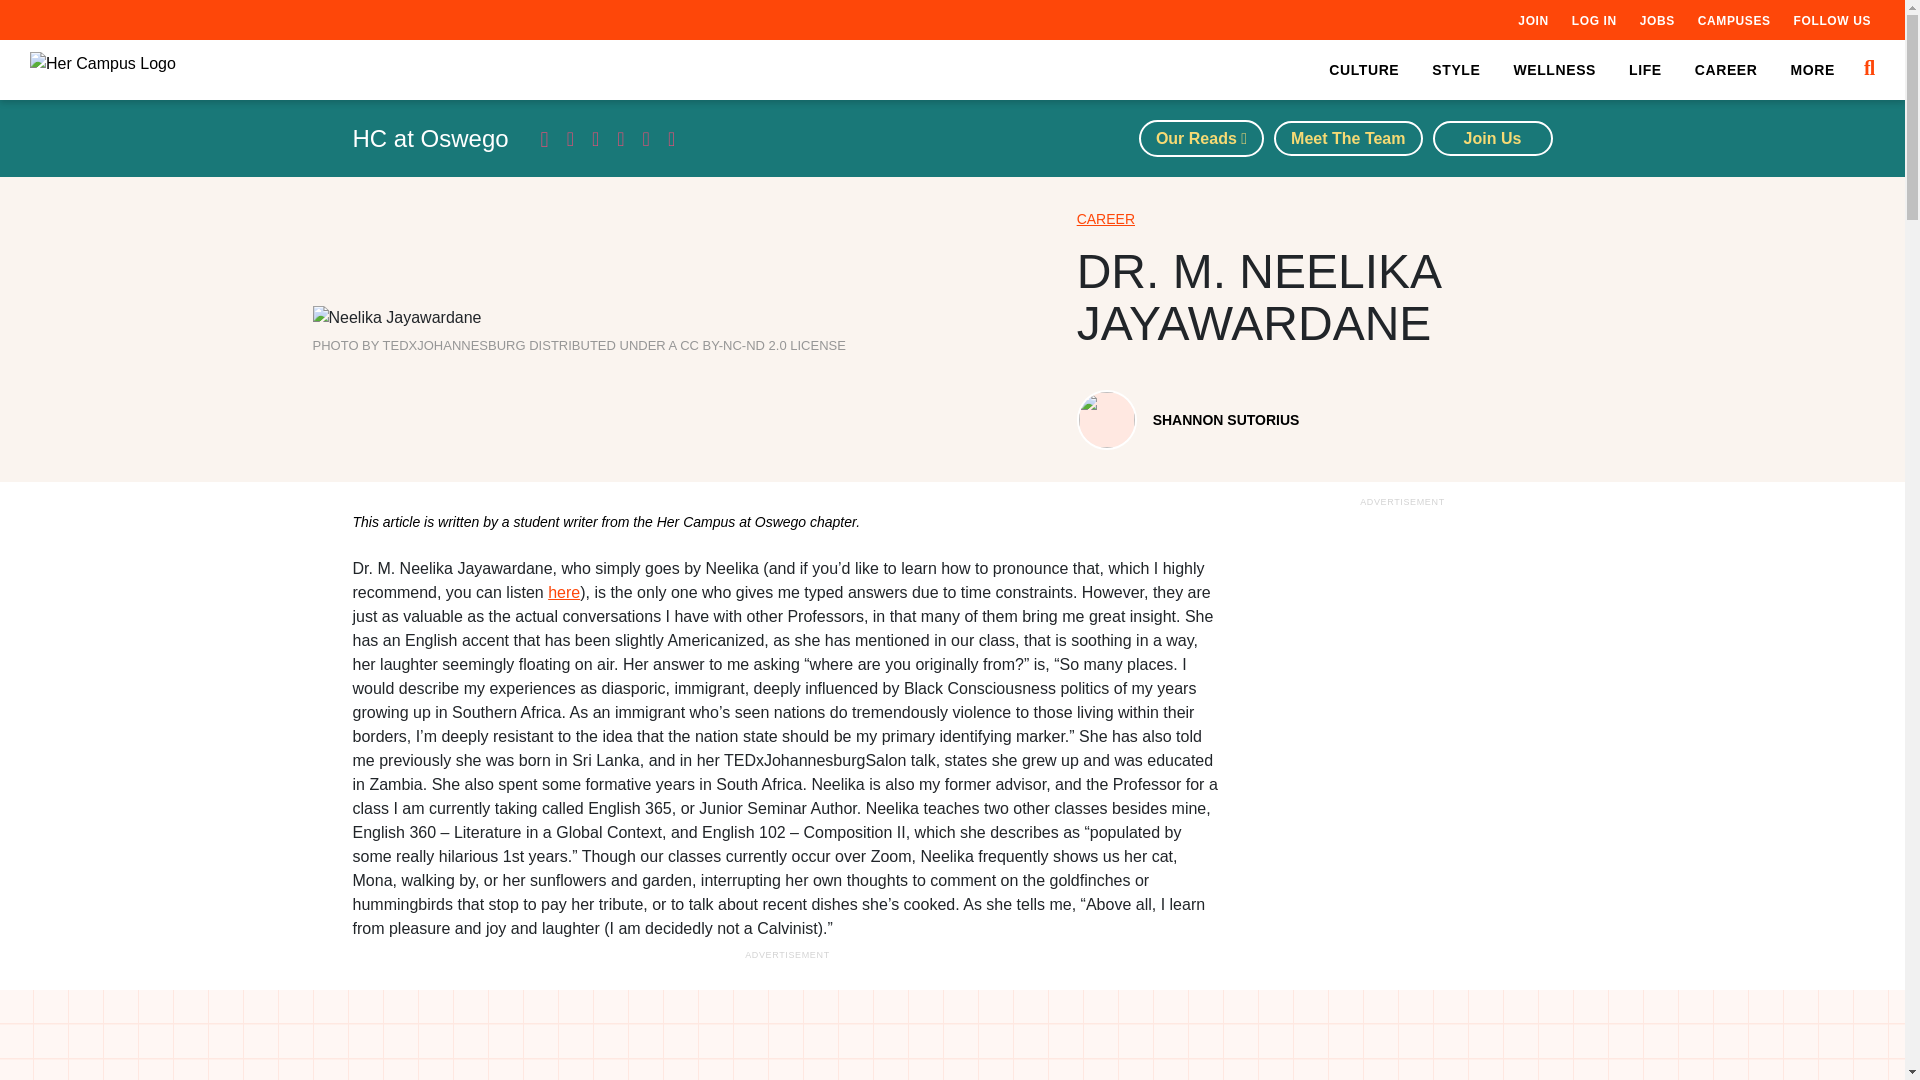 The width and height of the screenshot is (1920, 1080). Describe the element at coordinates (1656, 20) in the screenshot. I see `JOBS` at that location.